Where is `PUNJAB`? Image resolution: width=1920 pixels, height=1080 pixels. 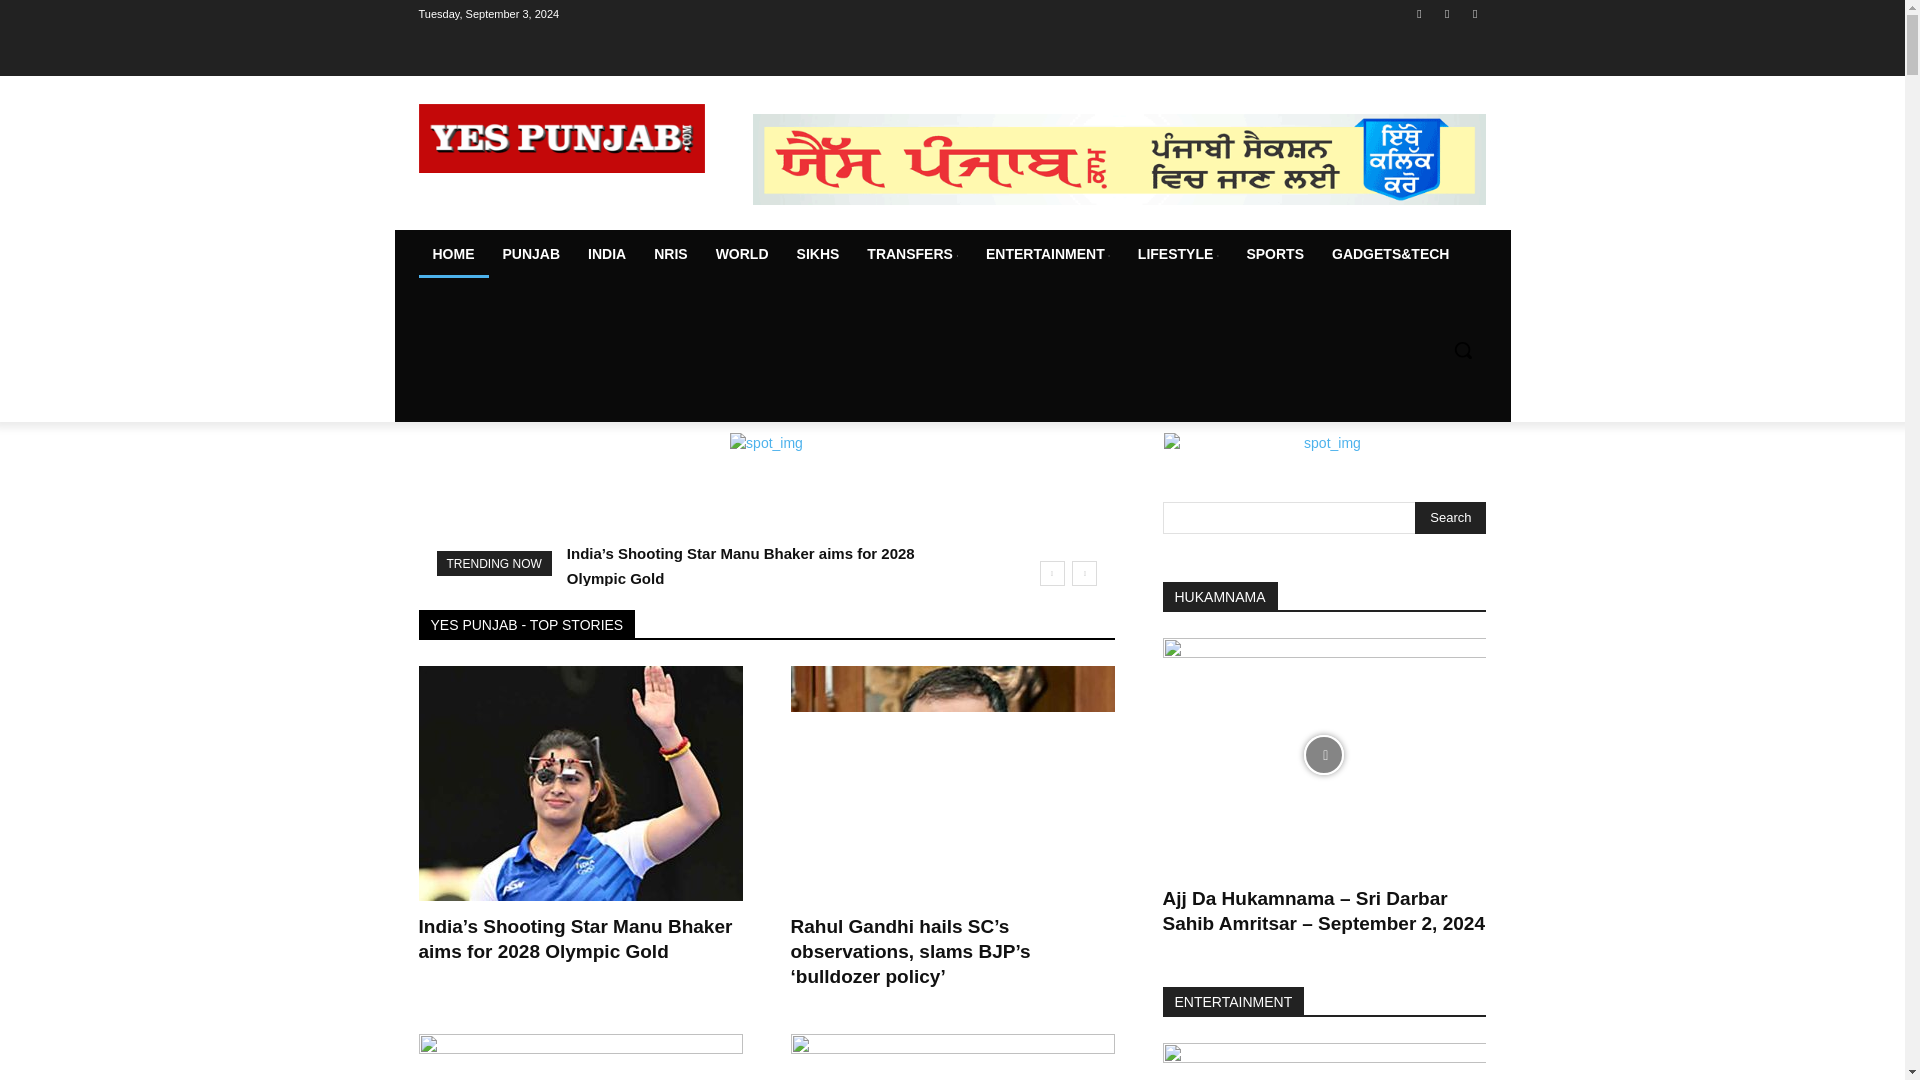
PUNJAB is located at coordinates (530, 254).